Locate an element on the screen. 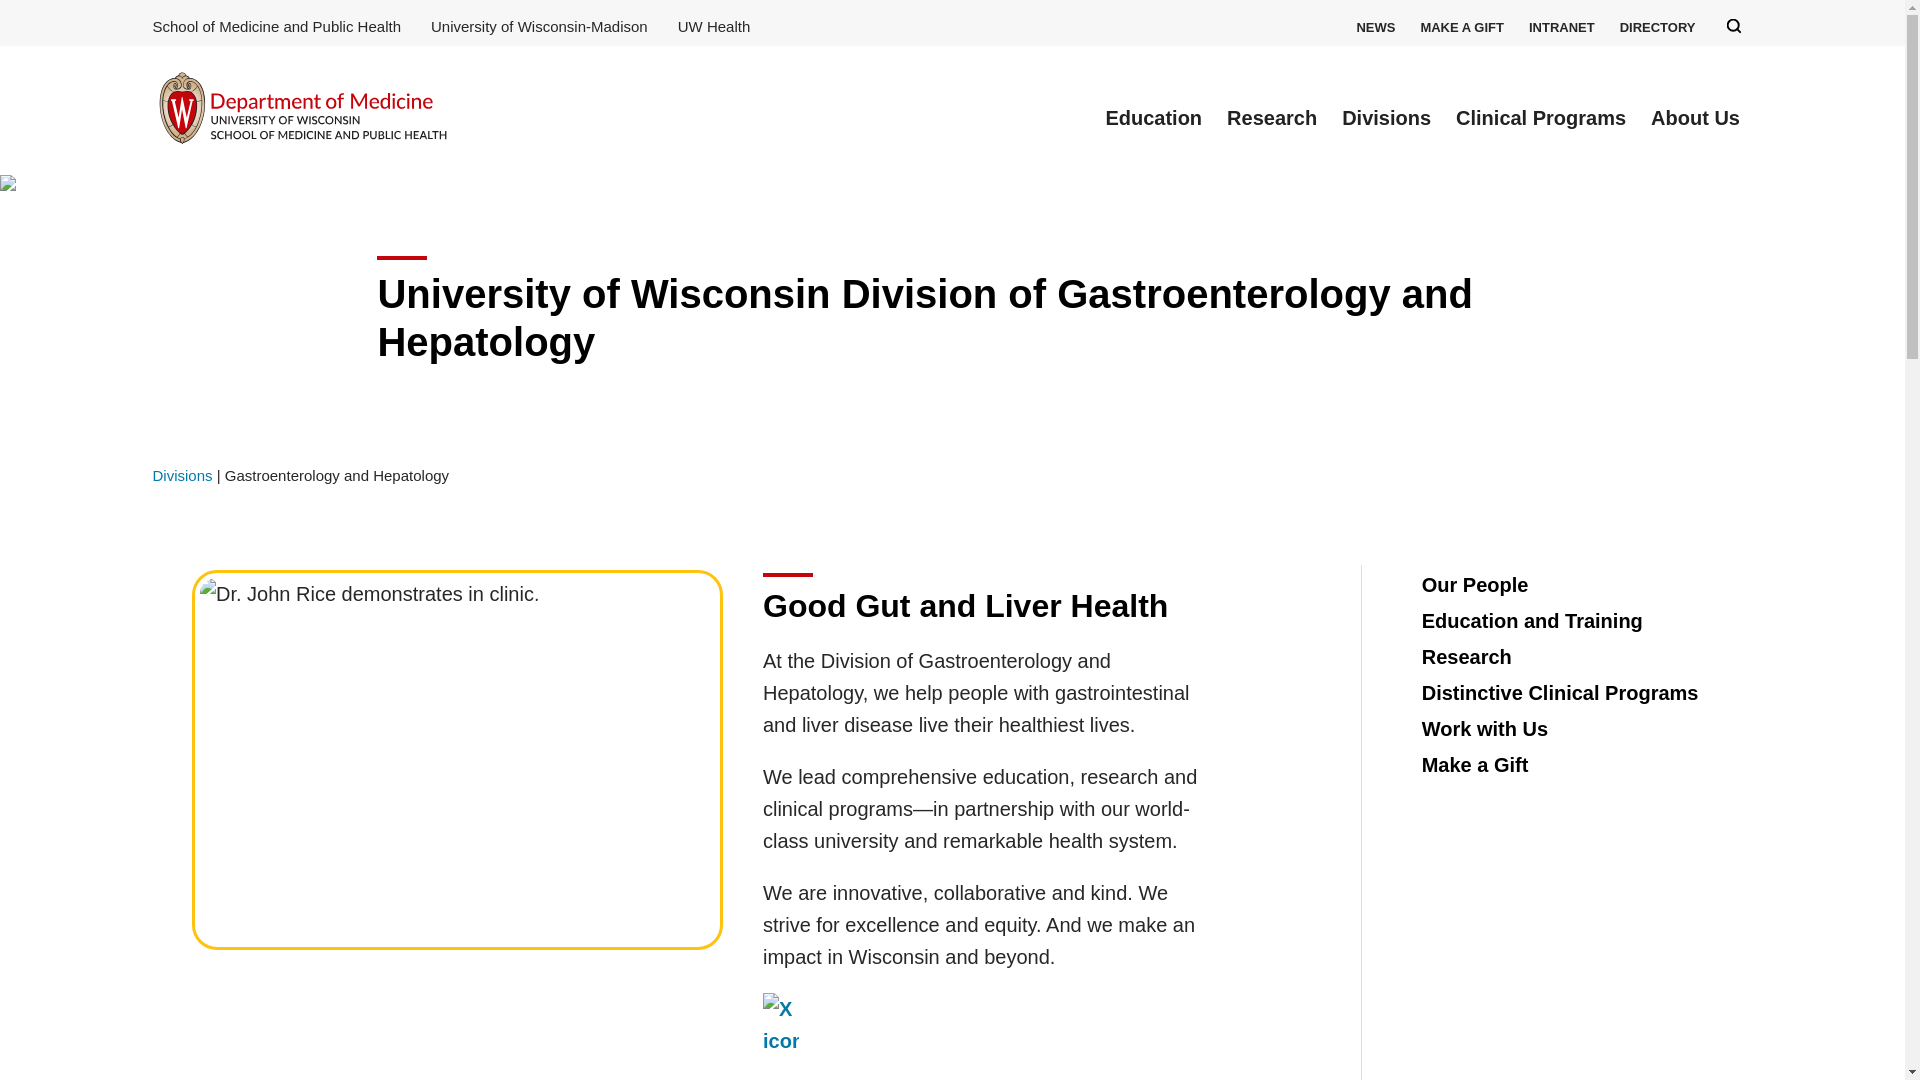  School of Medicine and Public Health is located at coordinates (275, 26).